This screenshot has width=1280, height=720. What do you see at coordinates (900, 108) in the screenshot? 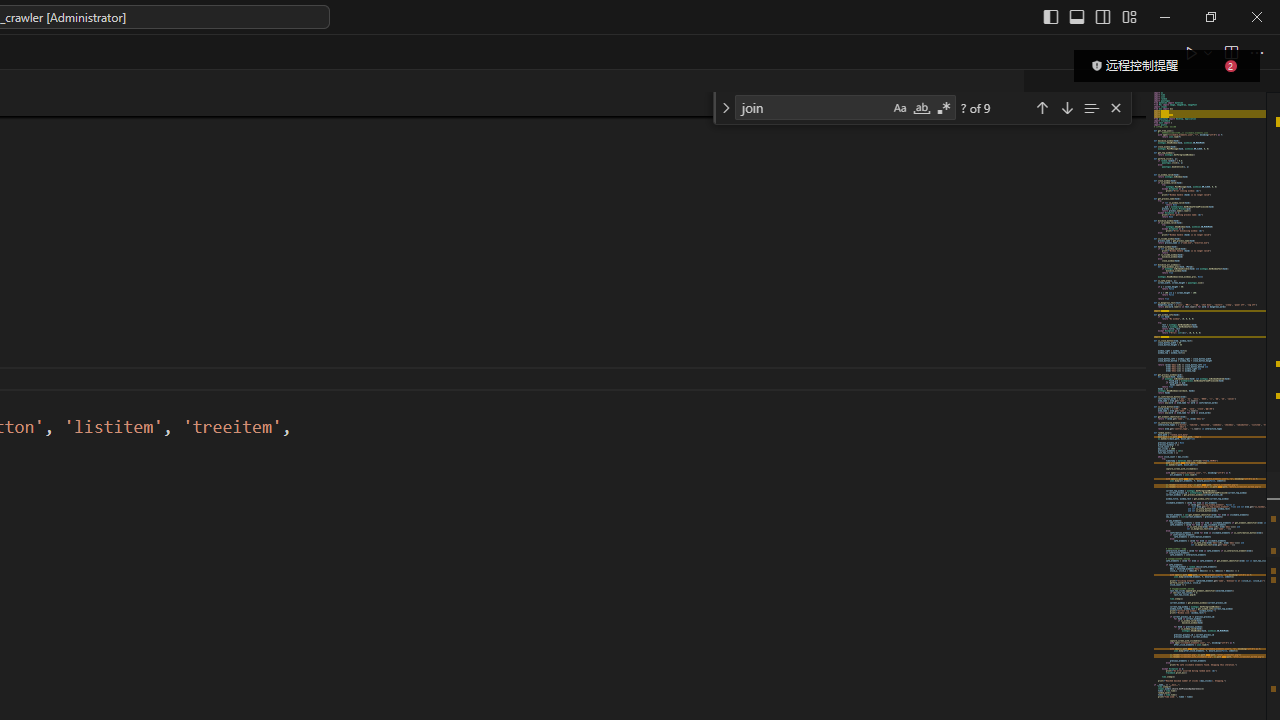
I see `Match Case (Alt+C)` at bounding box center [900, 108].